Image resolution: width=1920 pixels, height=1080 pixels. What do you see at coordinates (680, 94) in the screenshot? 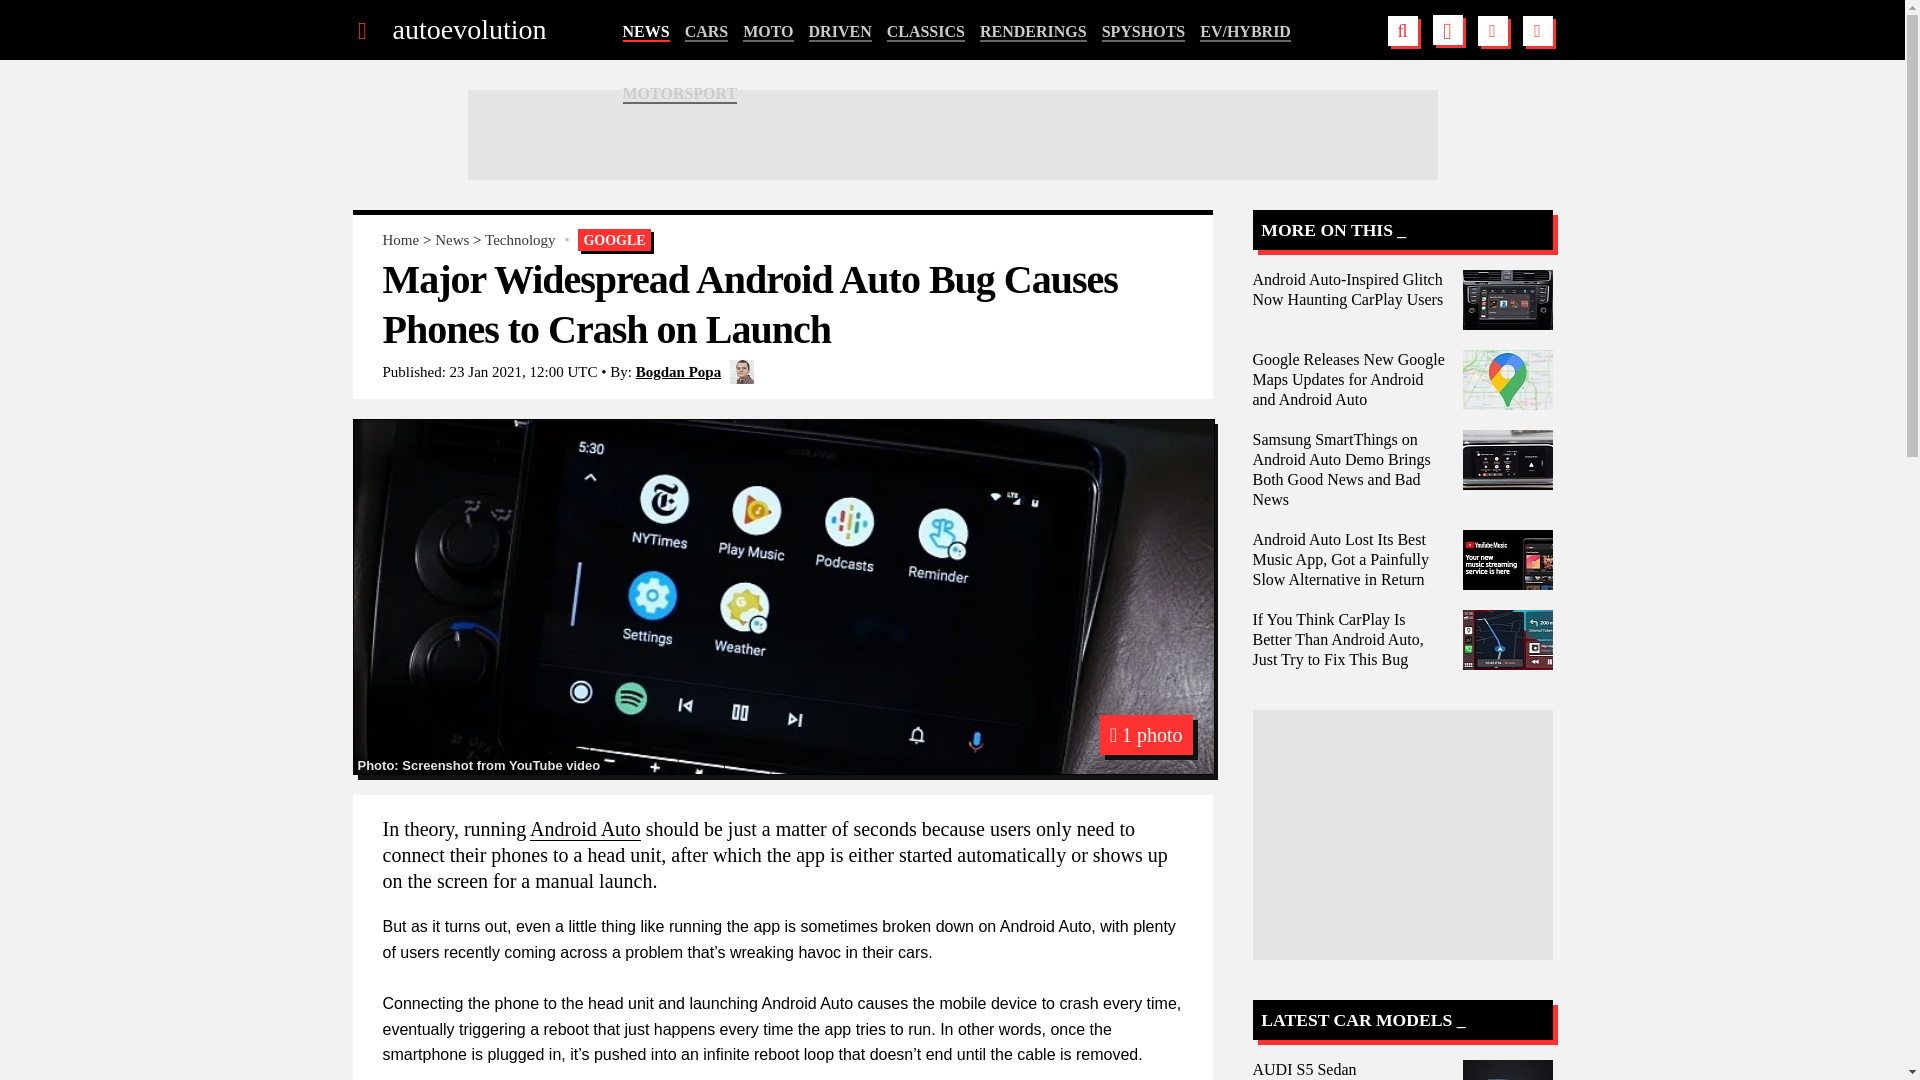
I see `MOTORSPORT` at bounding box center [680, 94].